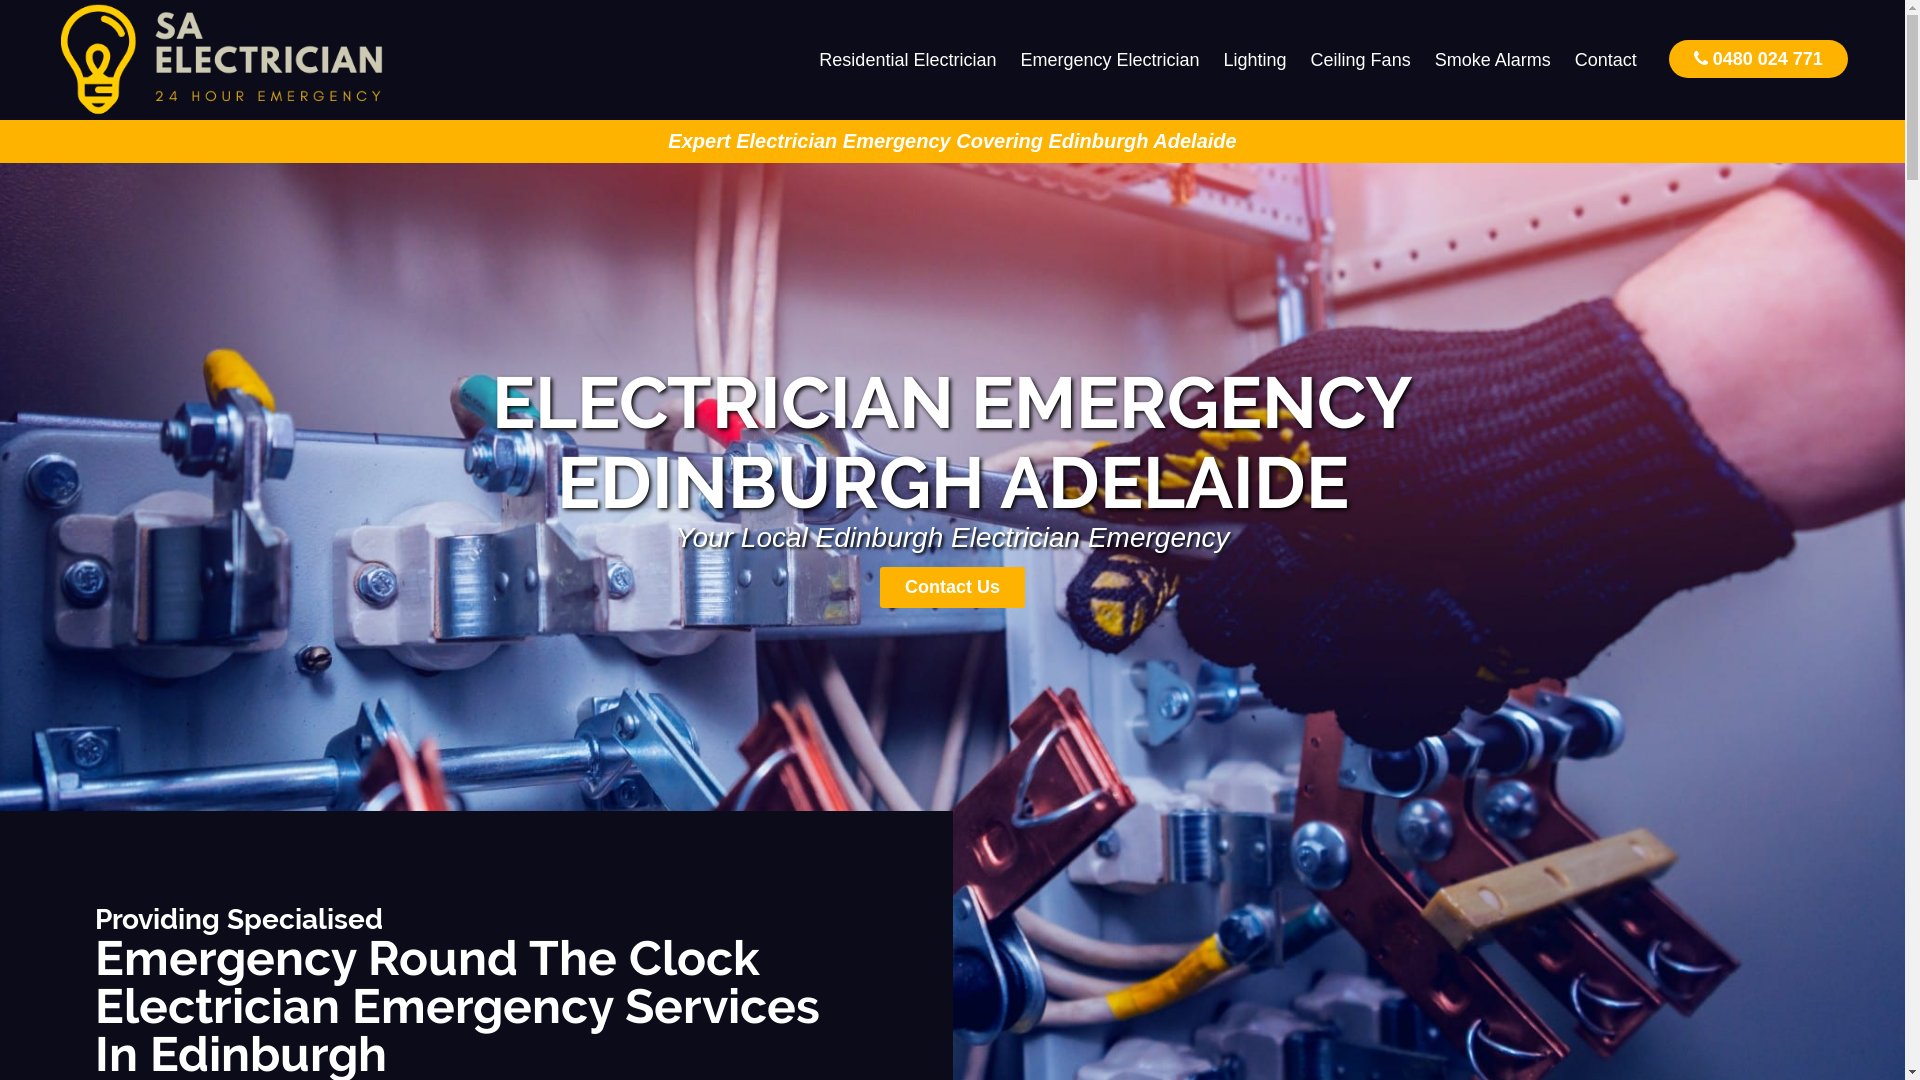 The image size is (1920, 1080). Describe the element at coordinates (1758, 58) in the screenshot. I see `0480 024 771` at that location.